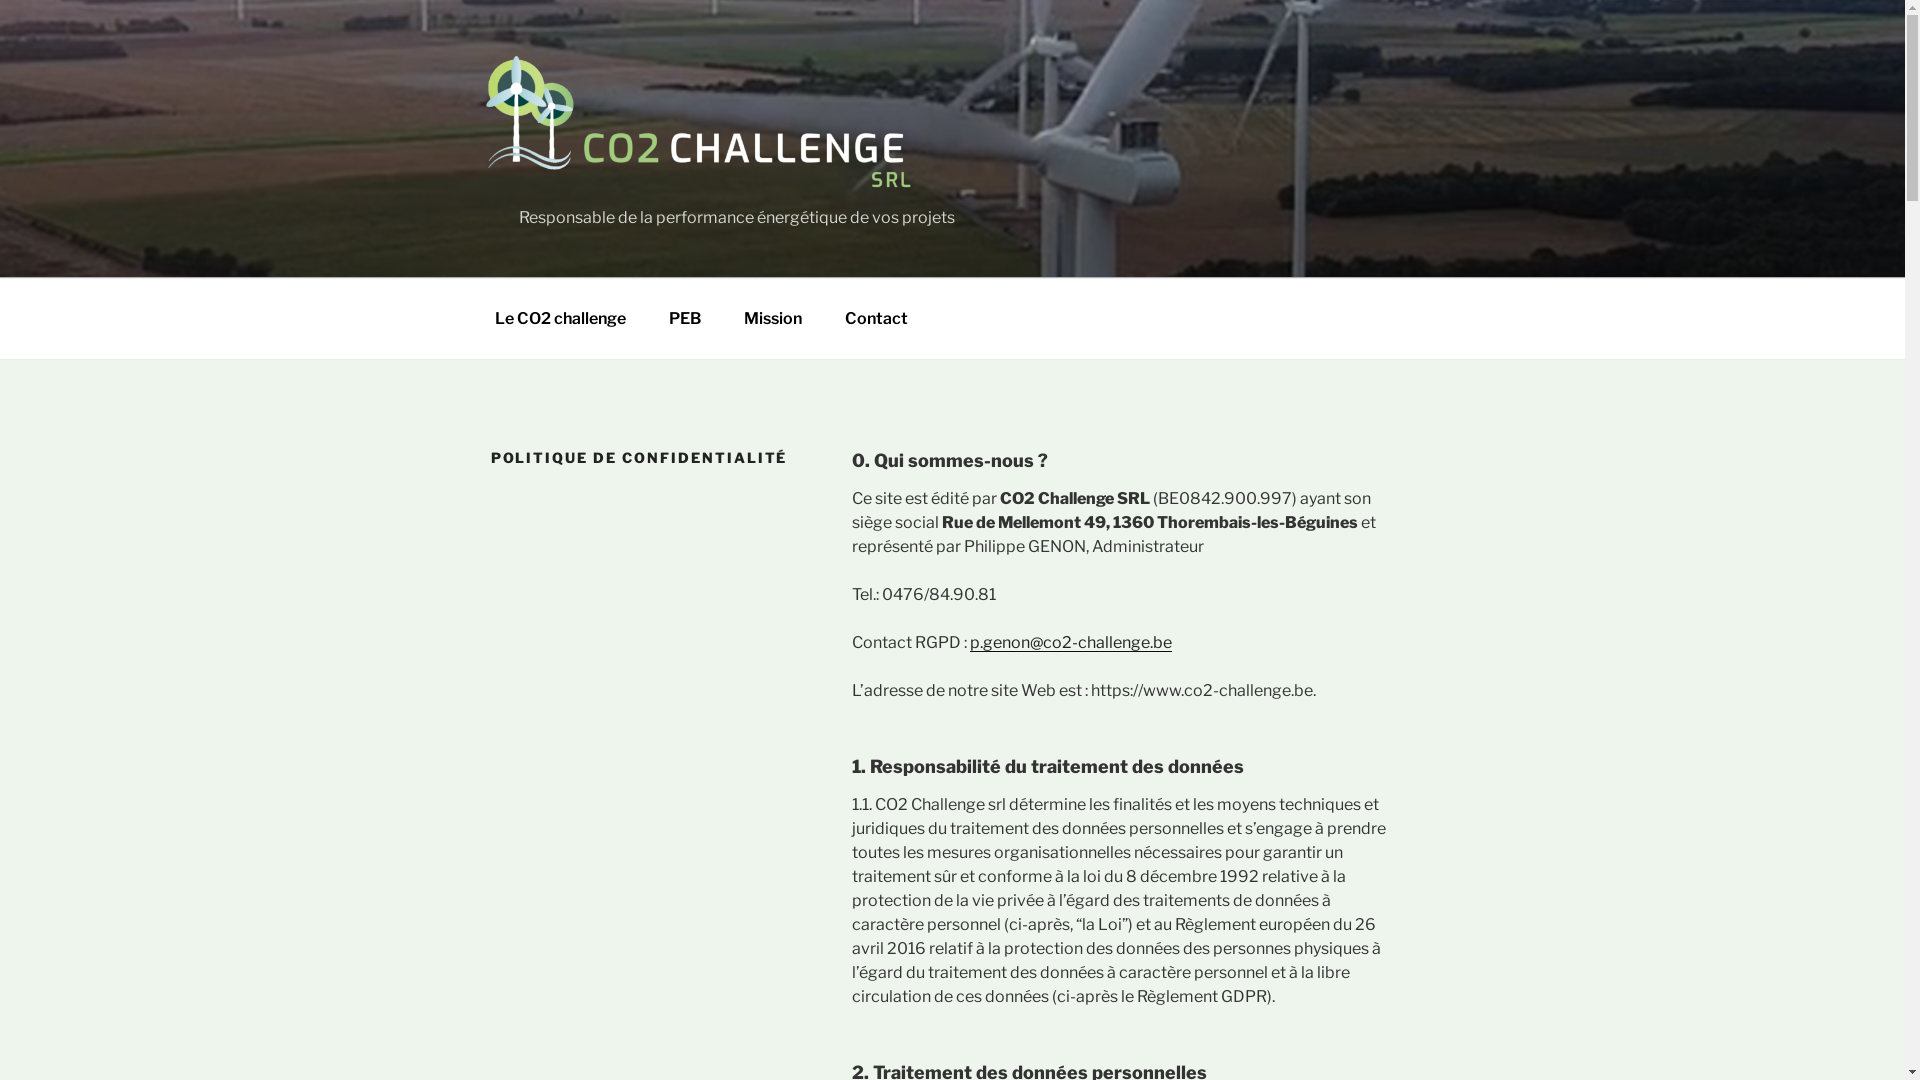  I want to click on Contact, so click(876, 319).